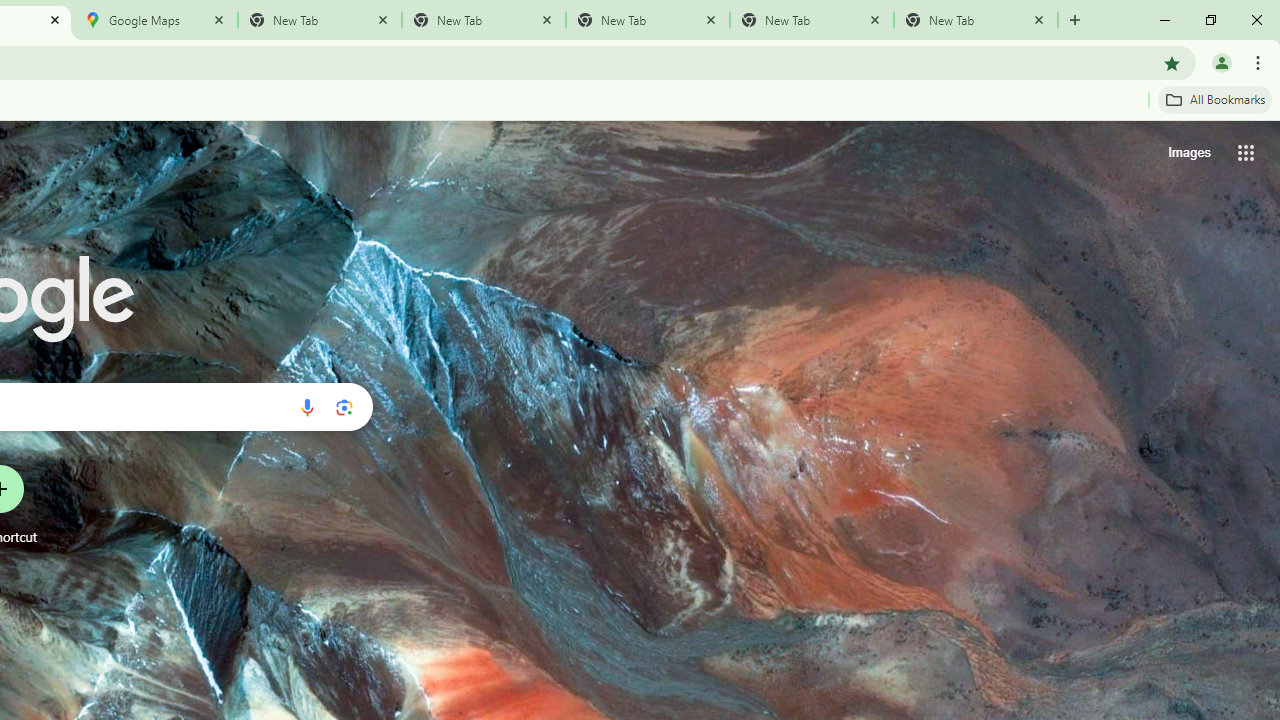  I want to click on New Tab, so click(647, 20).